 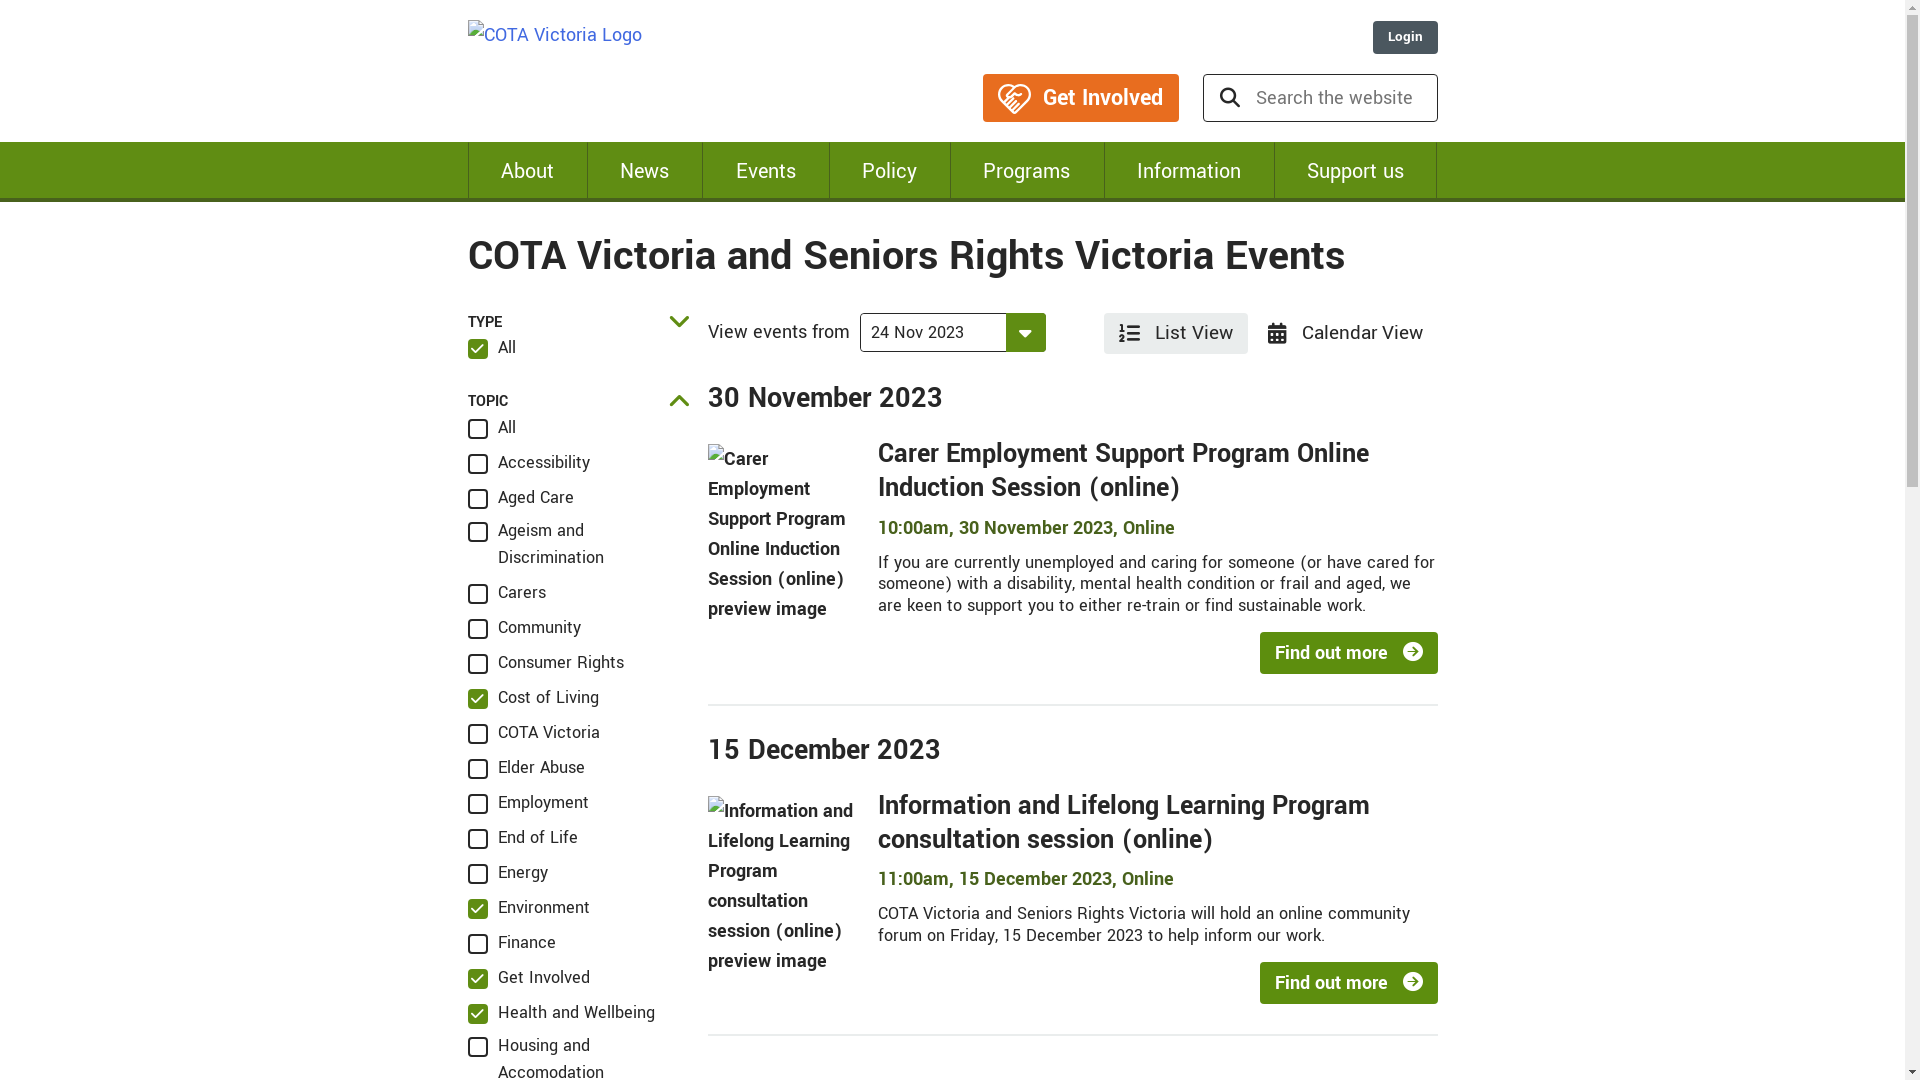 I want to click on Calendar View, so click(x=1346, y=334).